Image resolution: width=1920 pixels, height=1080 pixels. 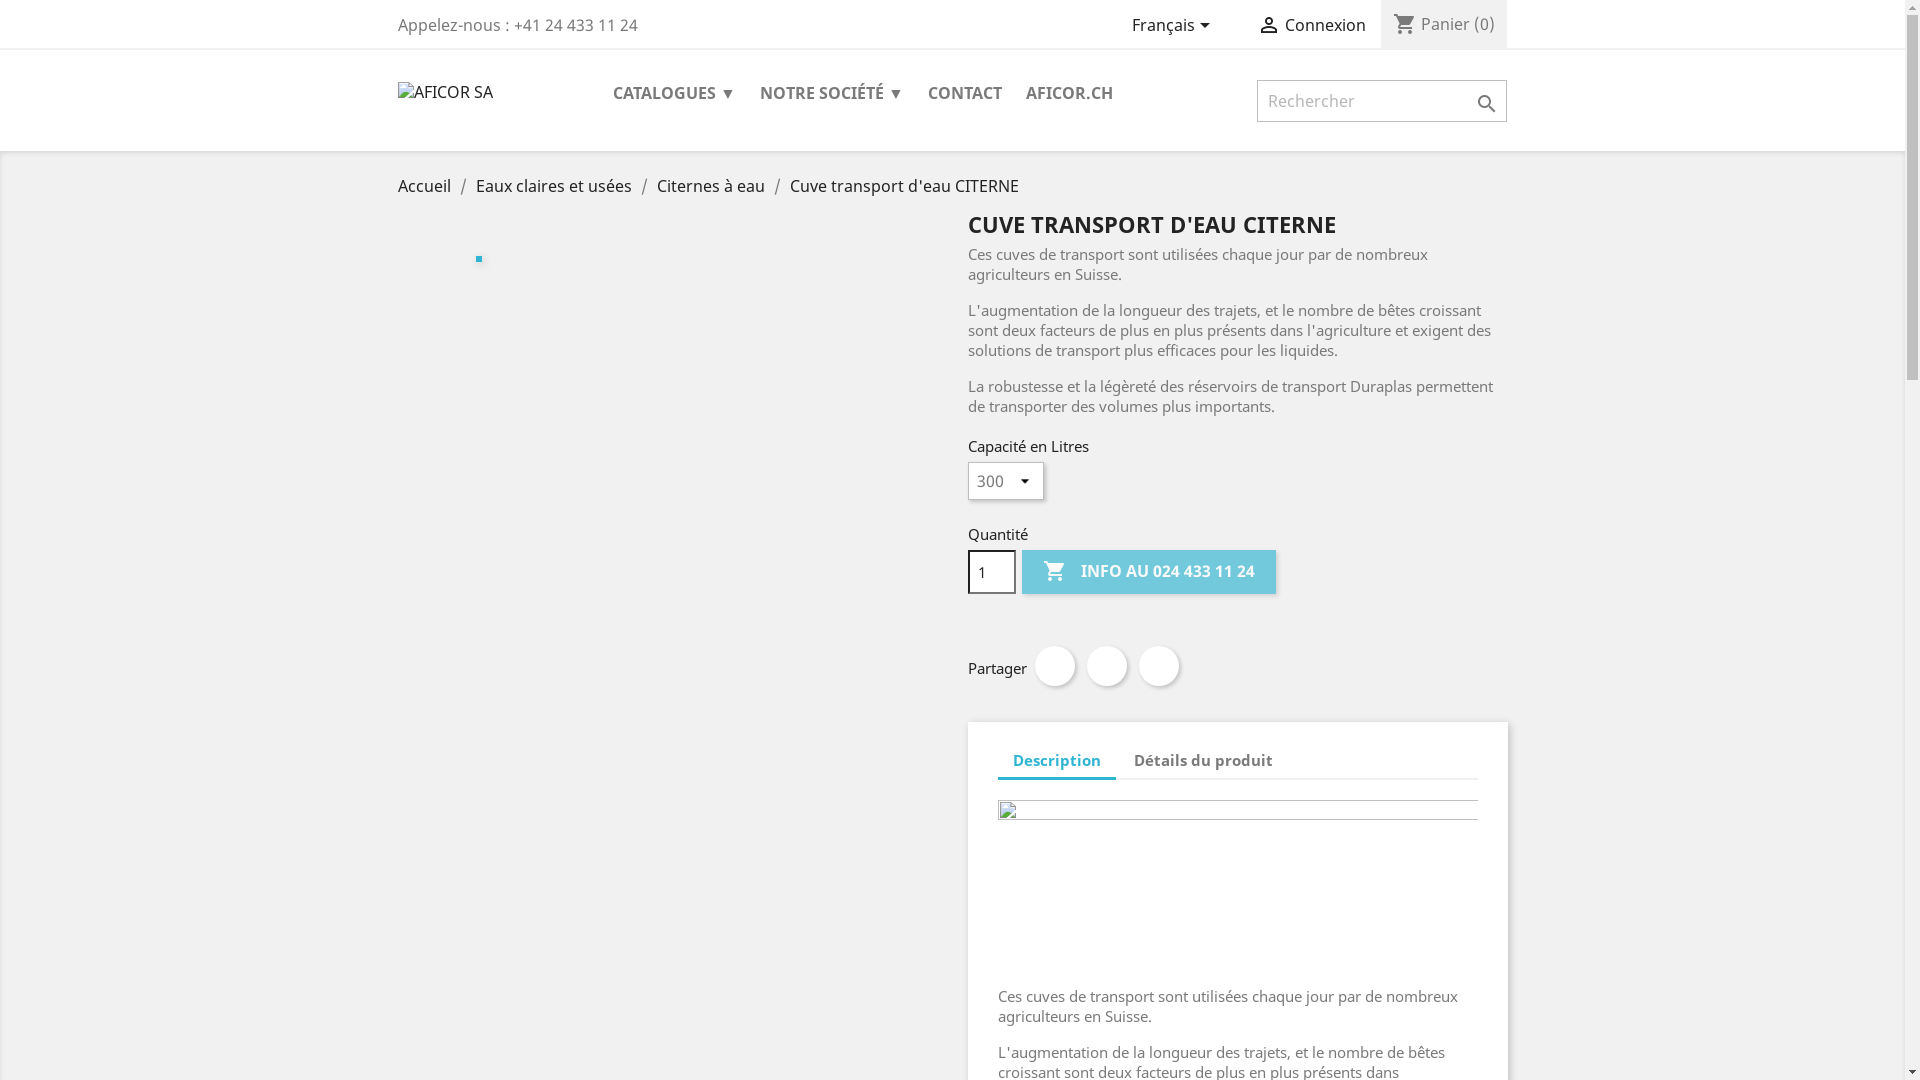 I want to click on CONTACT, so click(x=965, y=94).